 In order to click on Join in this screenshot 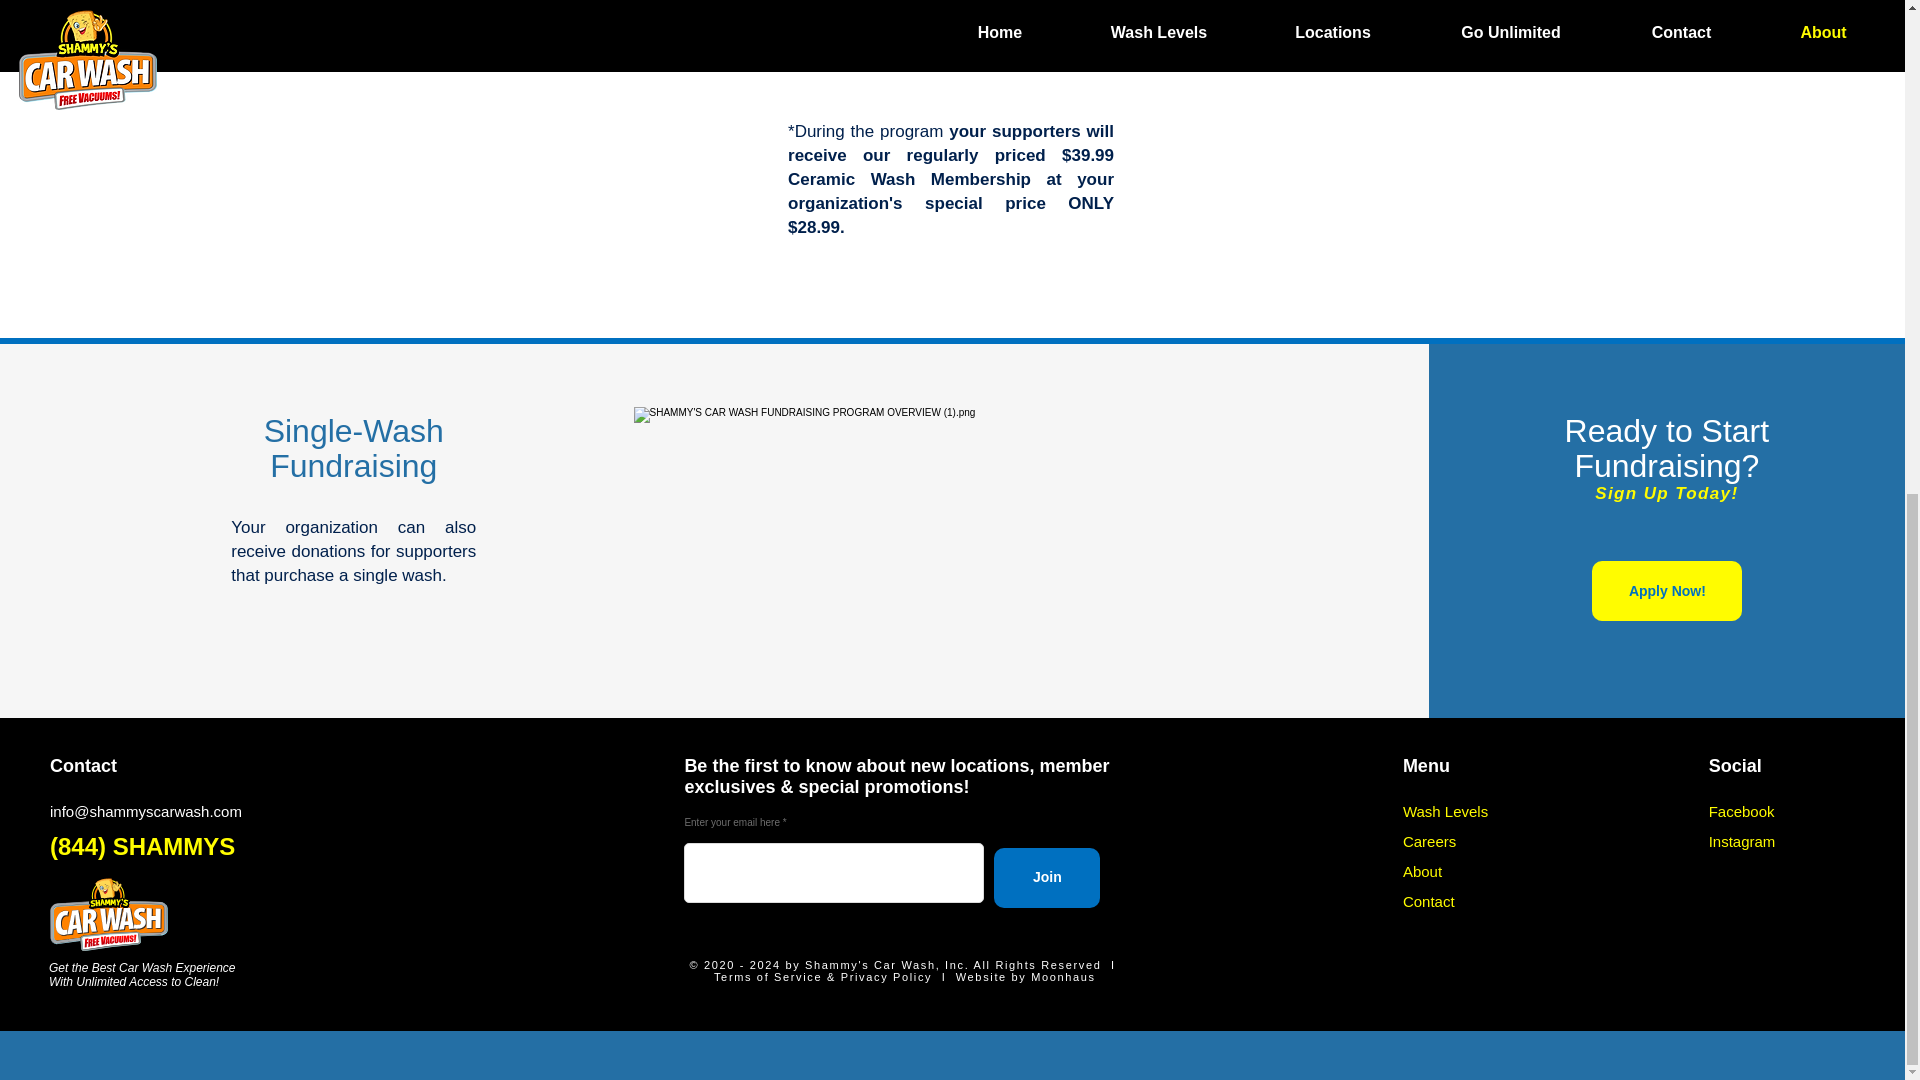, I will do `click(1047, 878)`.